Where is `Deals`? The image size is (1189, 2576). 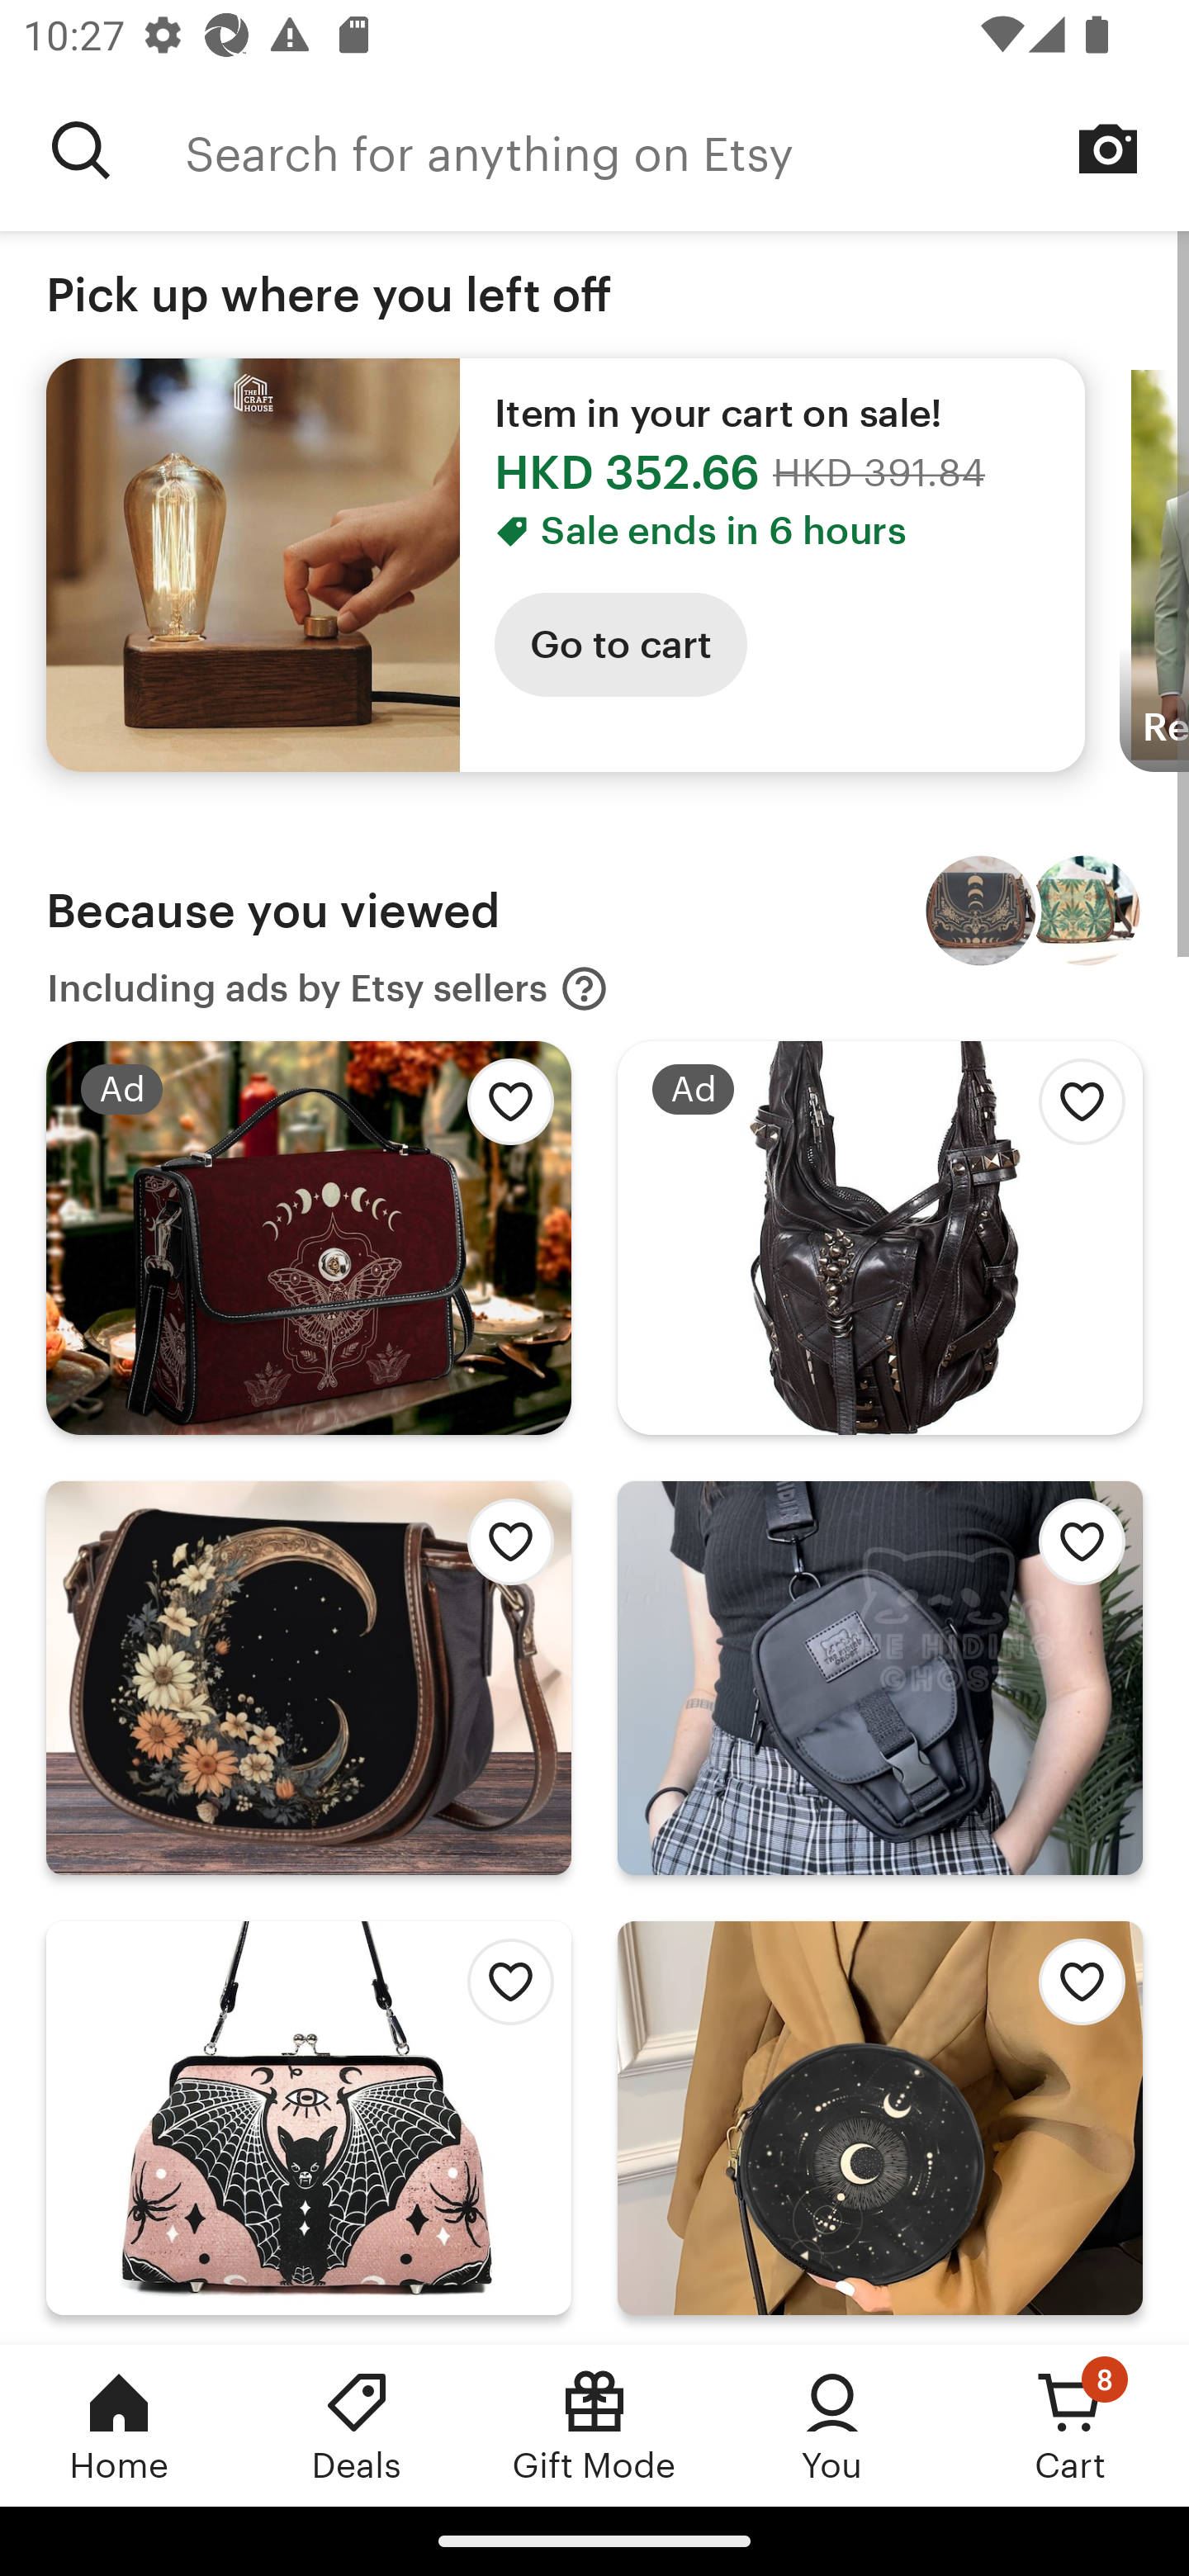 Deals is located at coordinates (357, 2425).